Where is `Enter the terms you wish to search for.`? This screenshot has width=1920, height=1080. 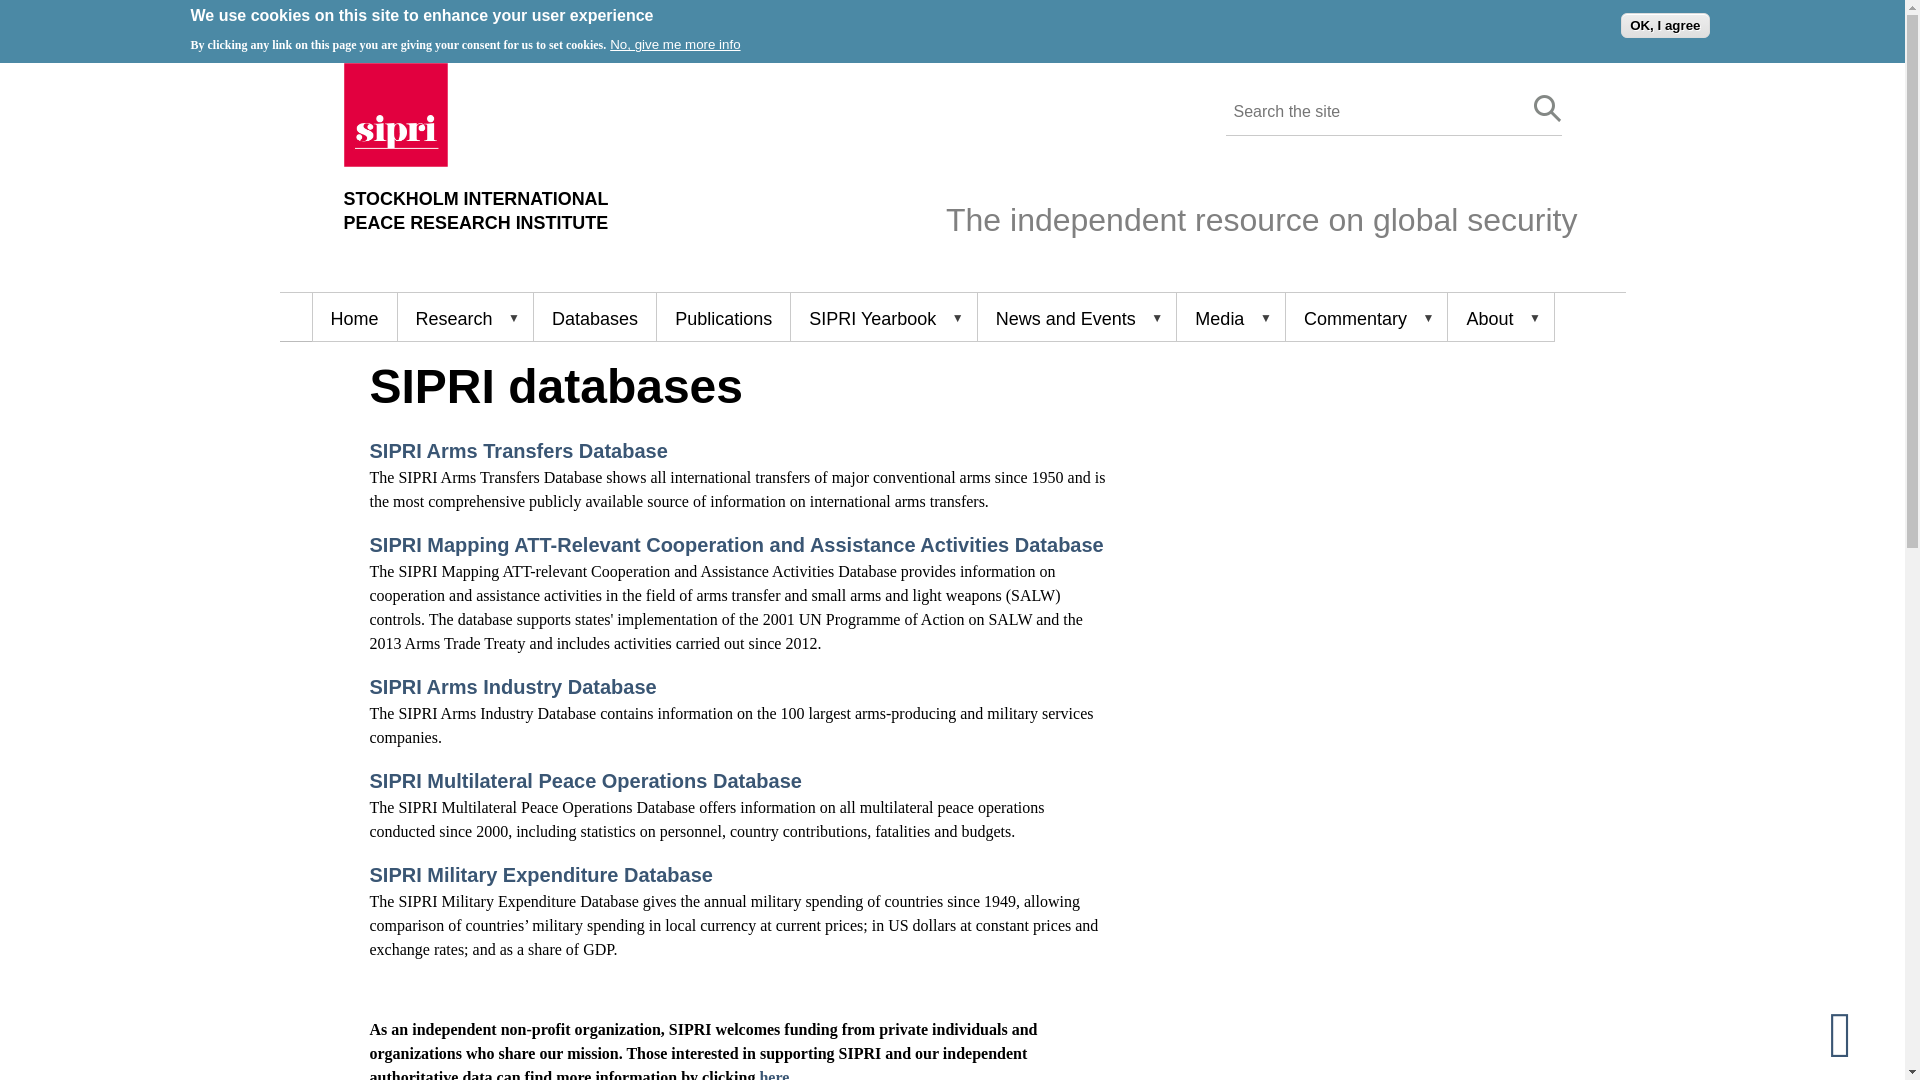 Enter the terms you wish to search for. is located at coordinates (1370, 112).